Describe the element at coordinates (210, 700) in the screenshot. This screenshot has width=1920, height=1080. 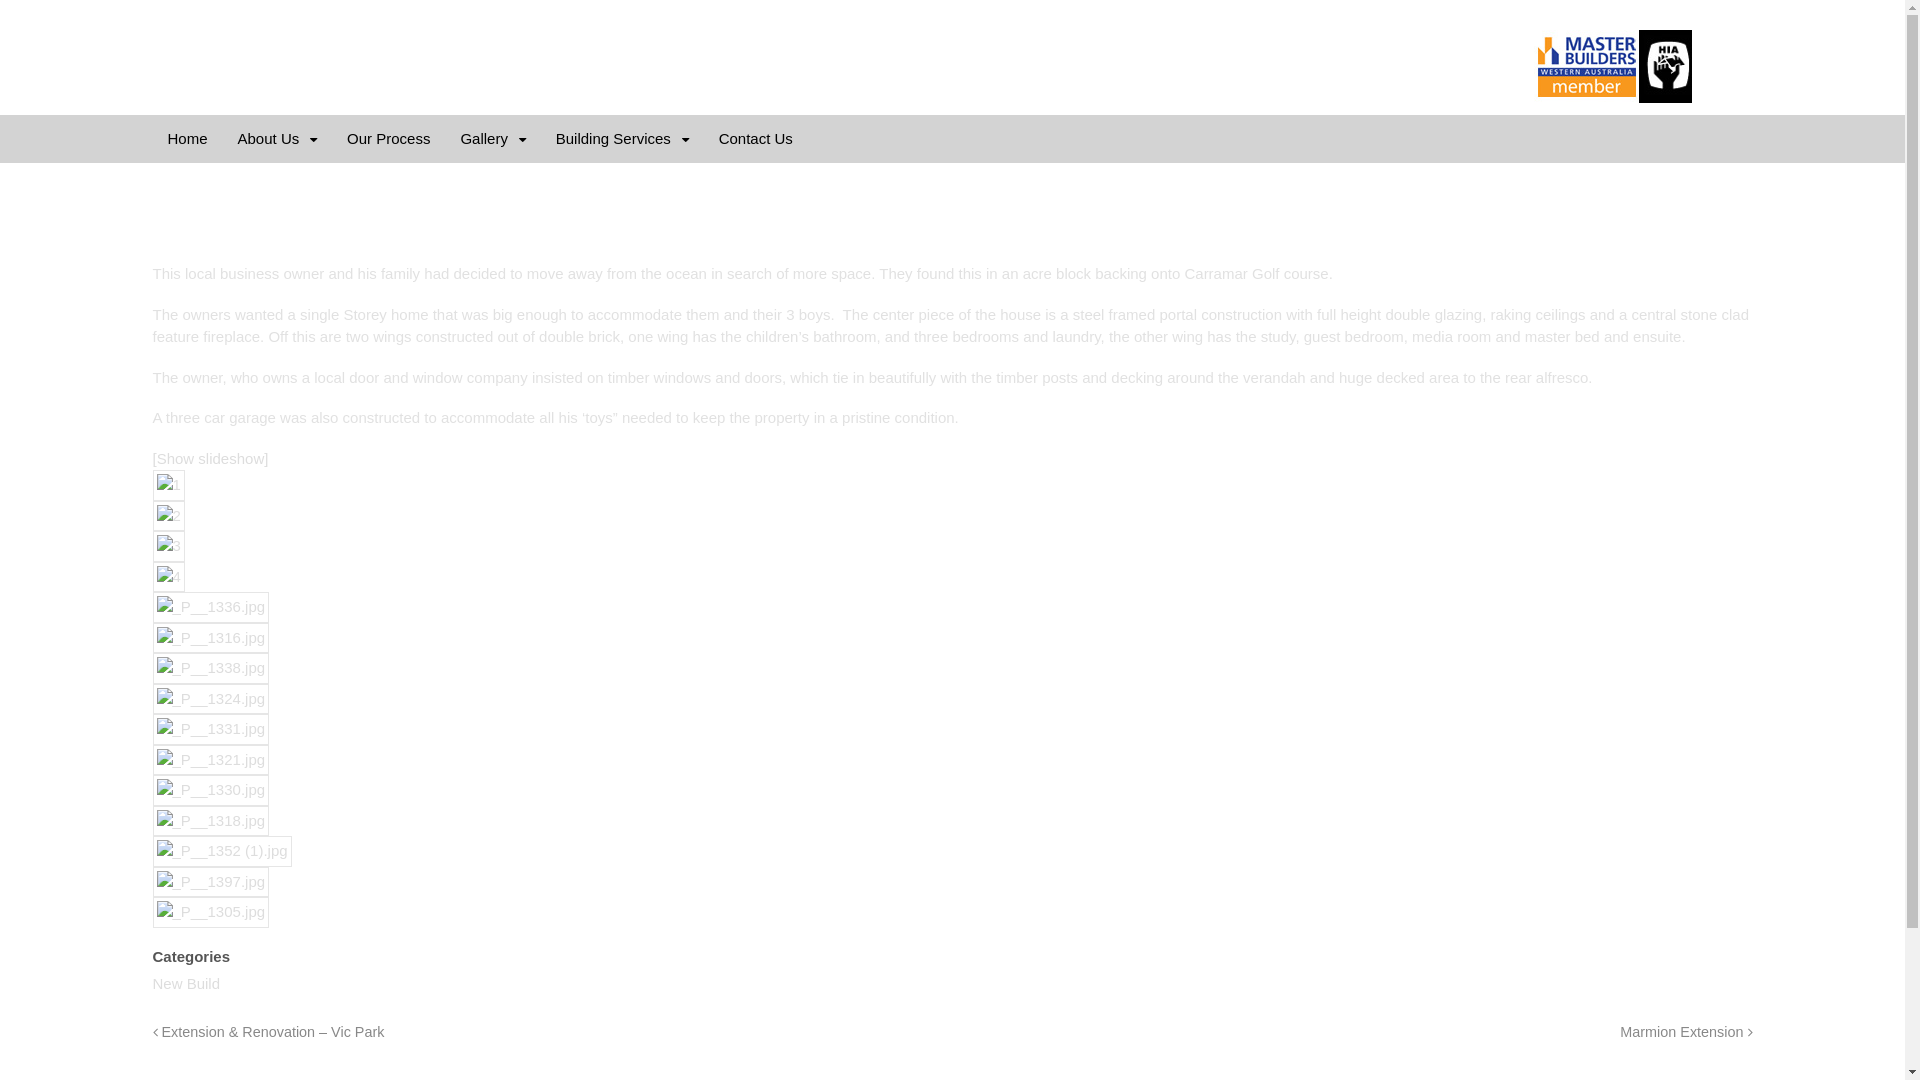
I see `_P__1324.jpg` at that location.